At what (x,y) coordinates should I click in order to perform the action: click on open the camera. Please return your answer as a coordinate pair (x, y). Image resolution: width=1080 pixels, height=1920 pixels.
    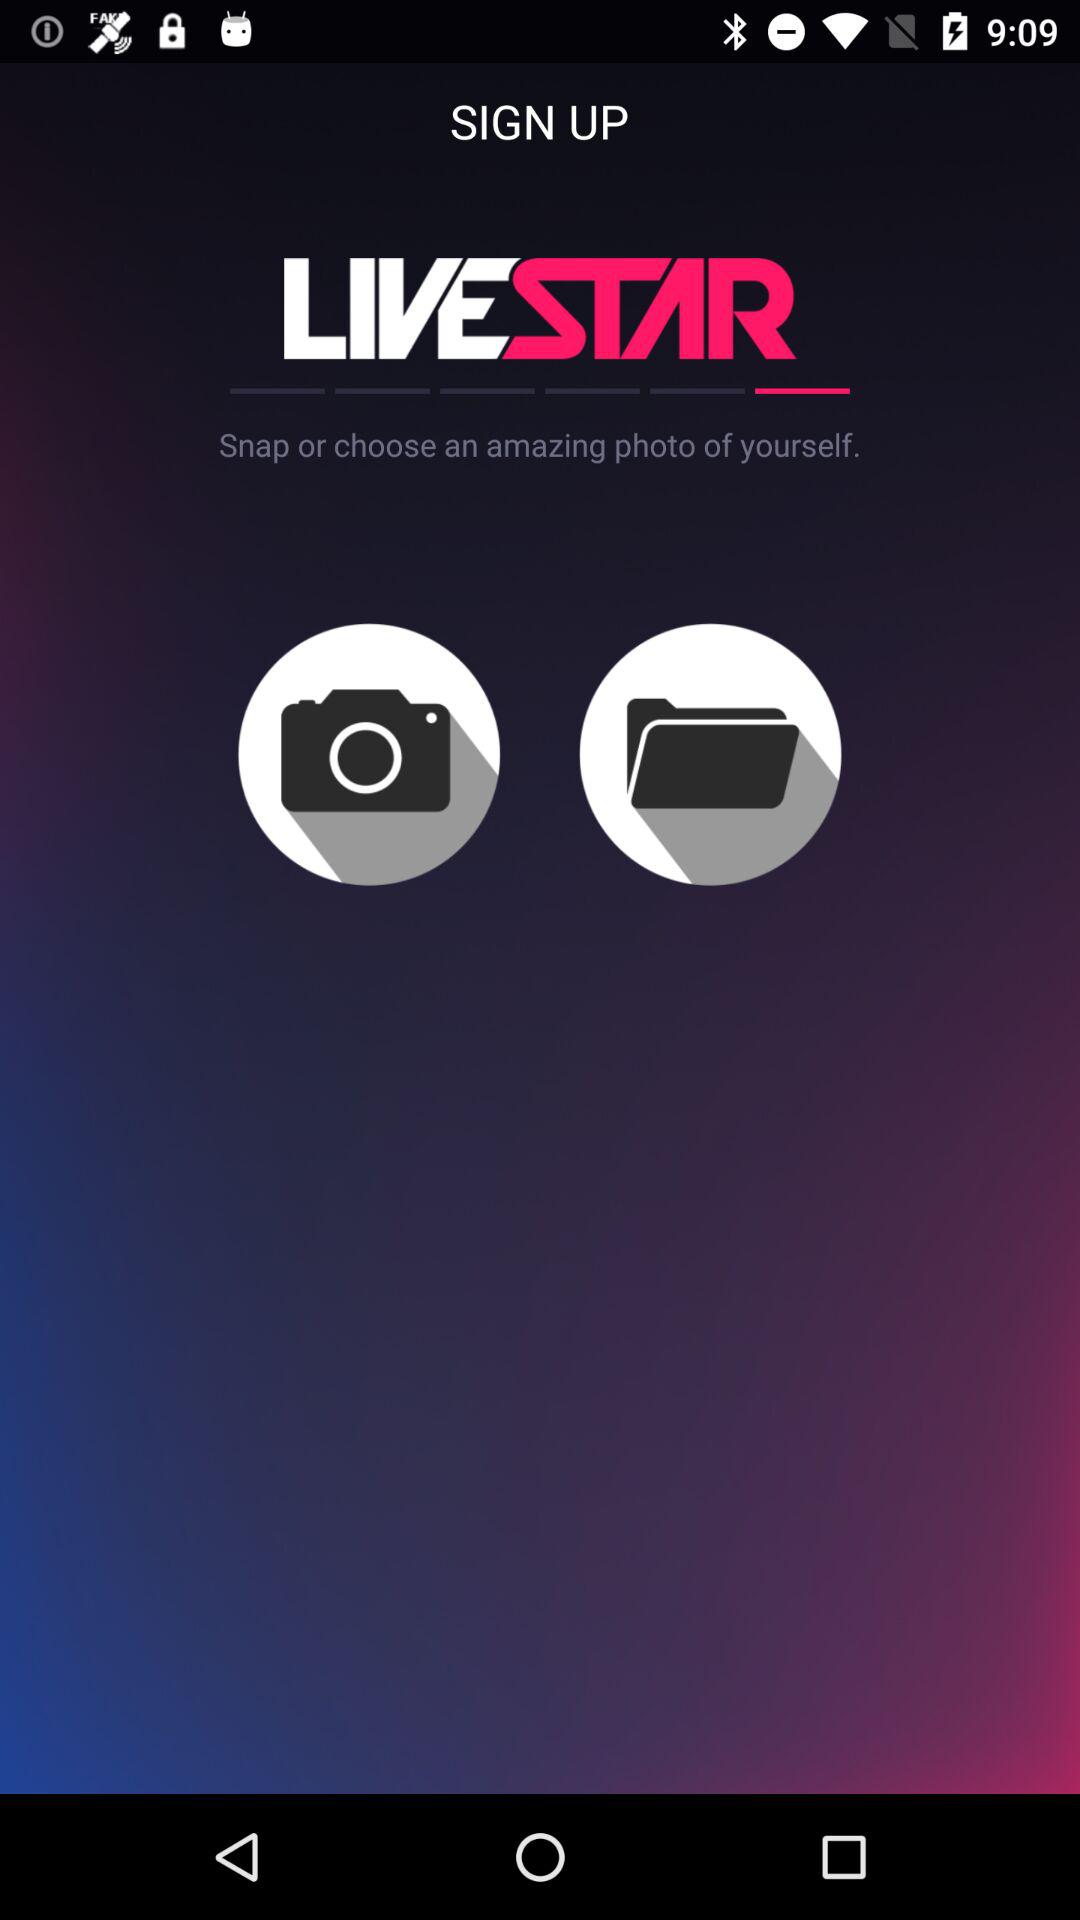
    Looking at the image, I should click on (368, 754).